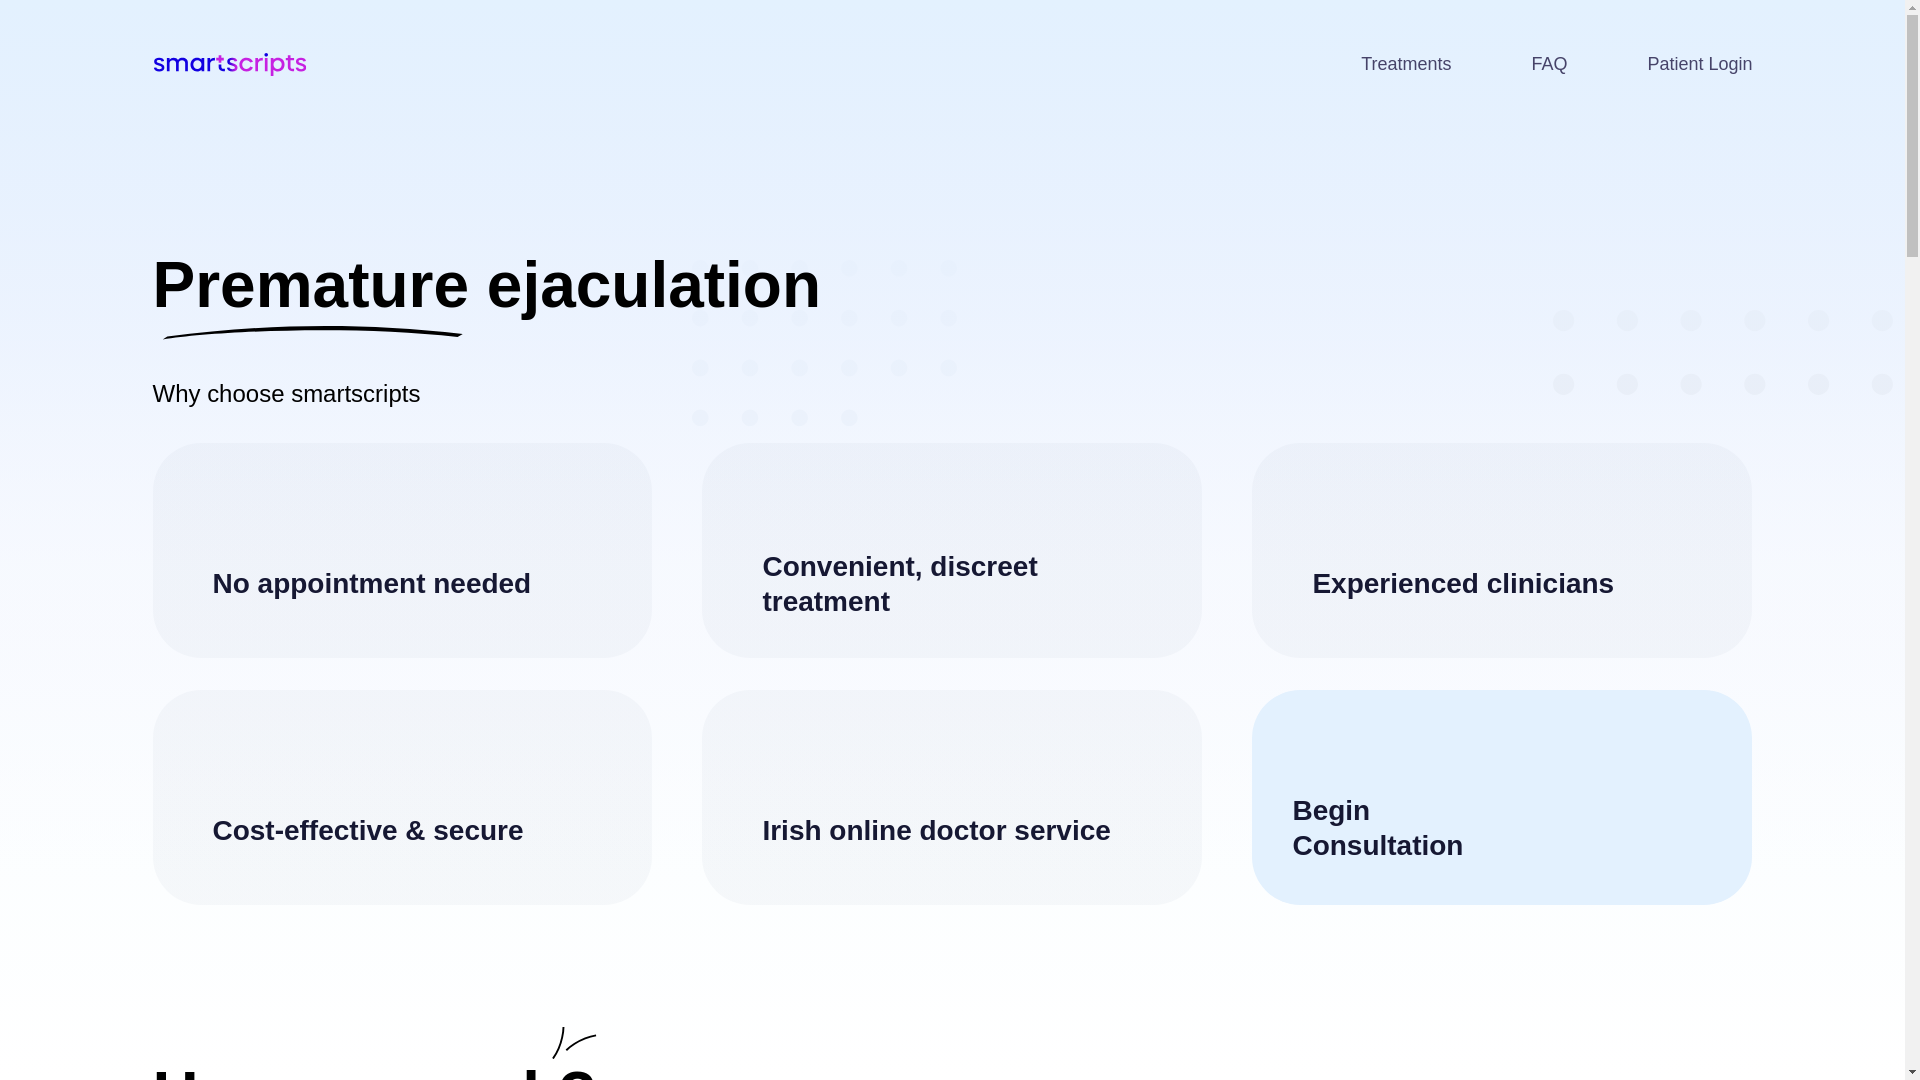  What do you see at coordinates (1550, 64) in the screenshot?
I see `FAQ` at bounding box center [1550, 64].